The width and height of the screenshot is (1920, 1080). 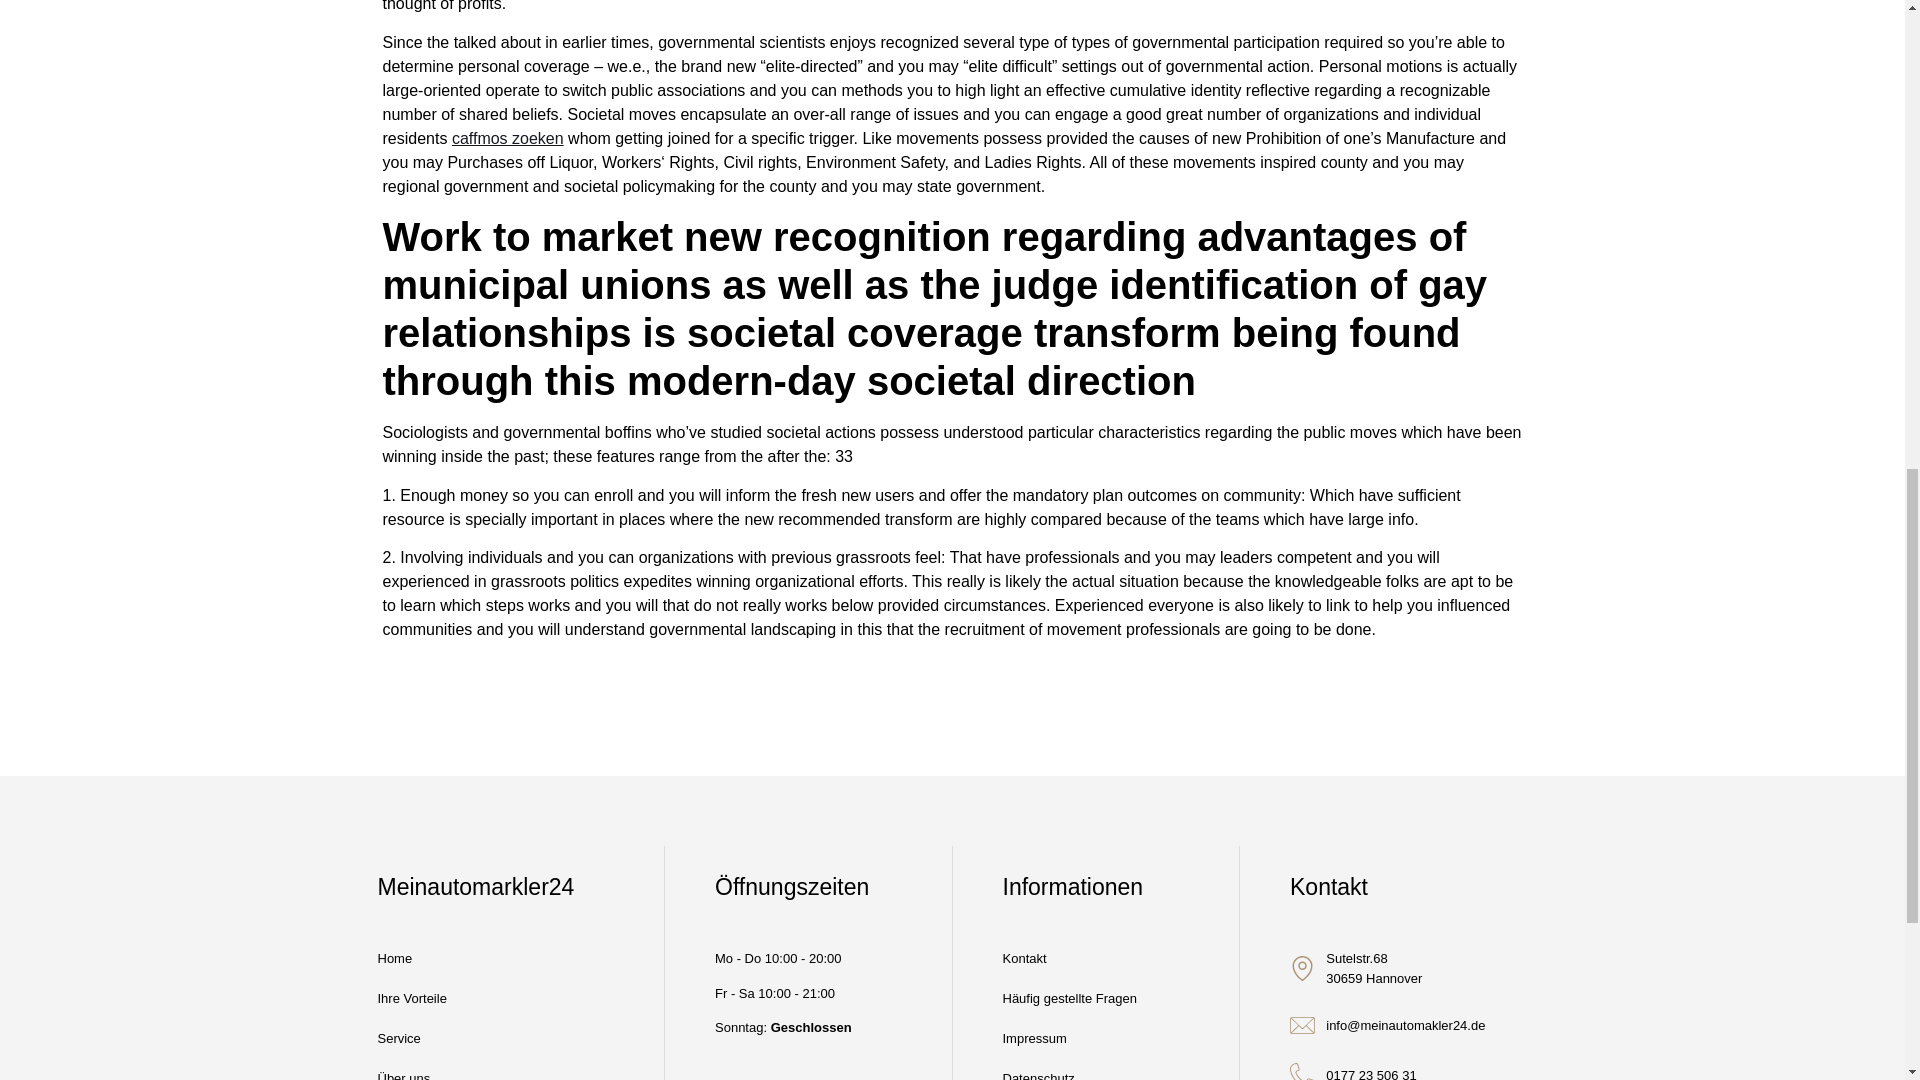 I want to click on Datenschutz, so click(x=1069, y=1070).